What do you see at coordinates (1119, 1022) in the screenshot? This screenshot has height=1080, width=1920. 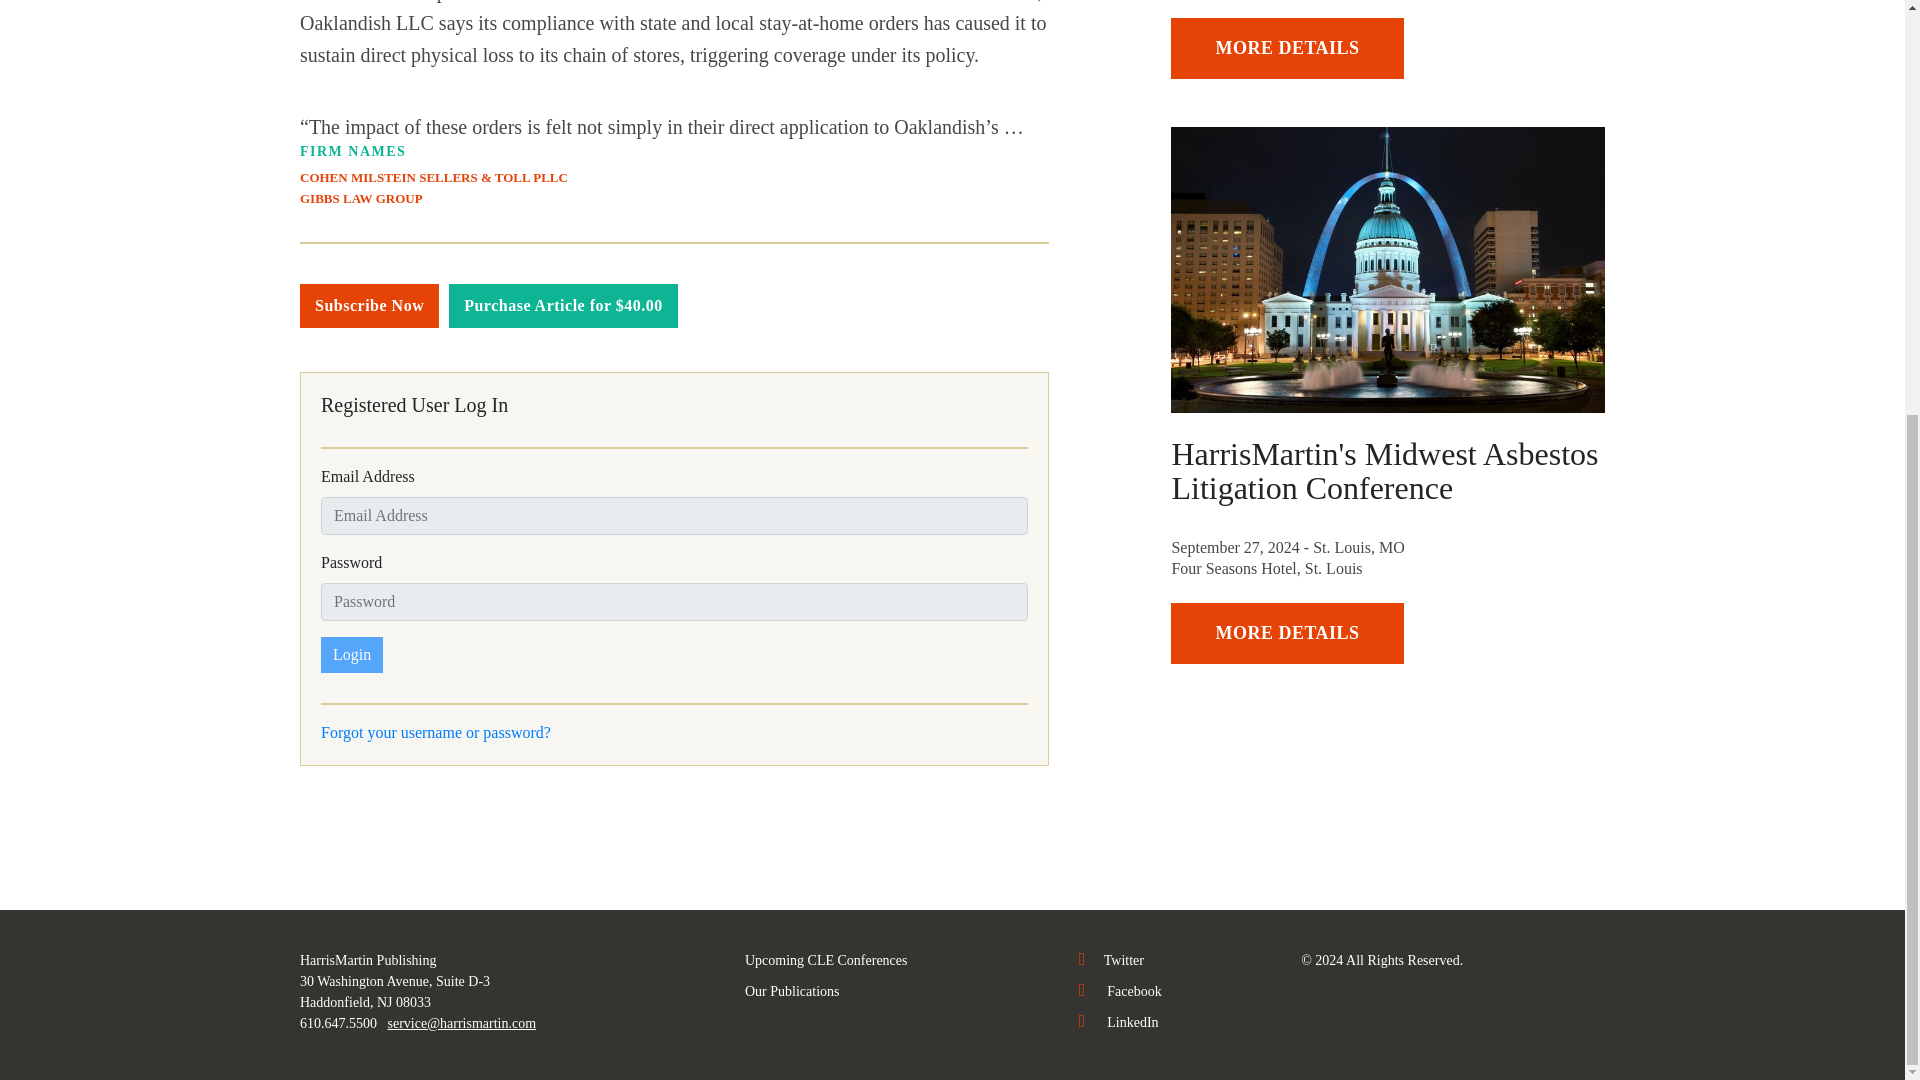 I see `LinkedIn` at bounding box center [1119, 1022].